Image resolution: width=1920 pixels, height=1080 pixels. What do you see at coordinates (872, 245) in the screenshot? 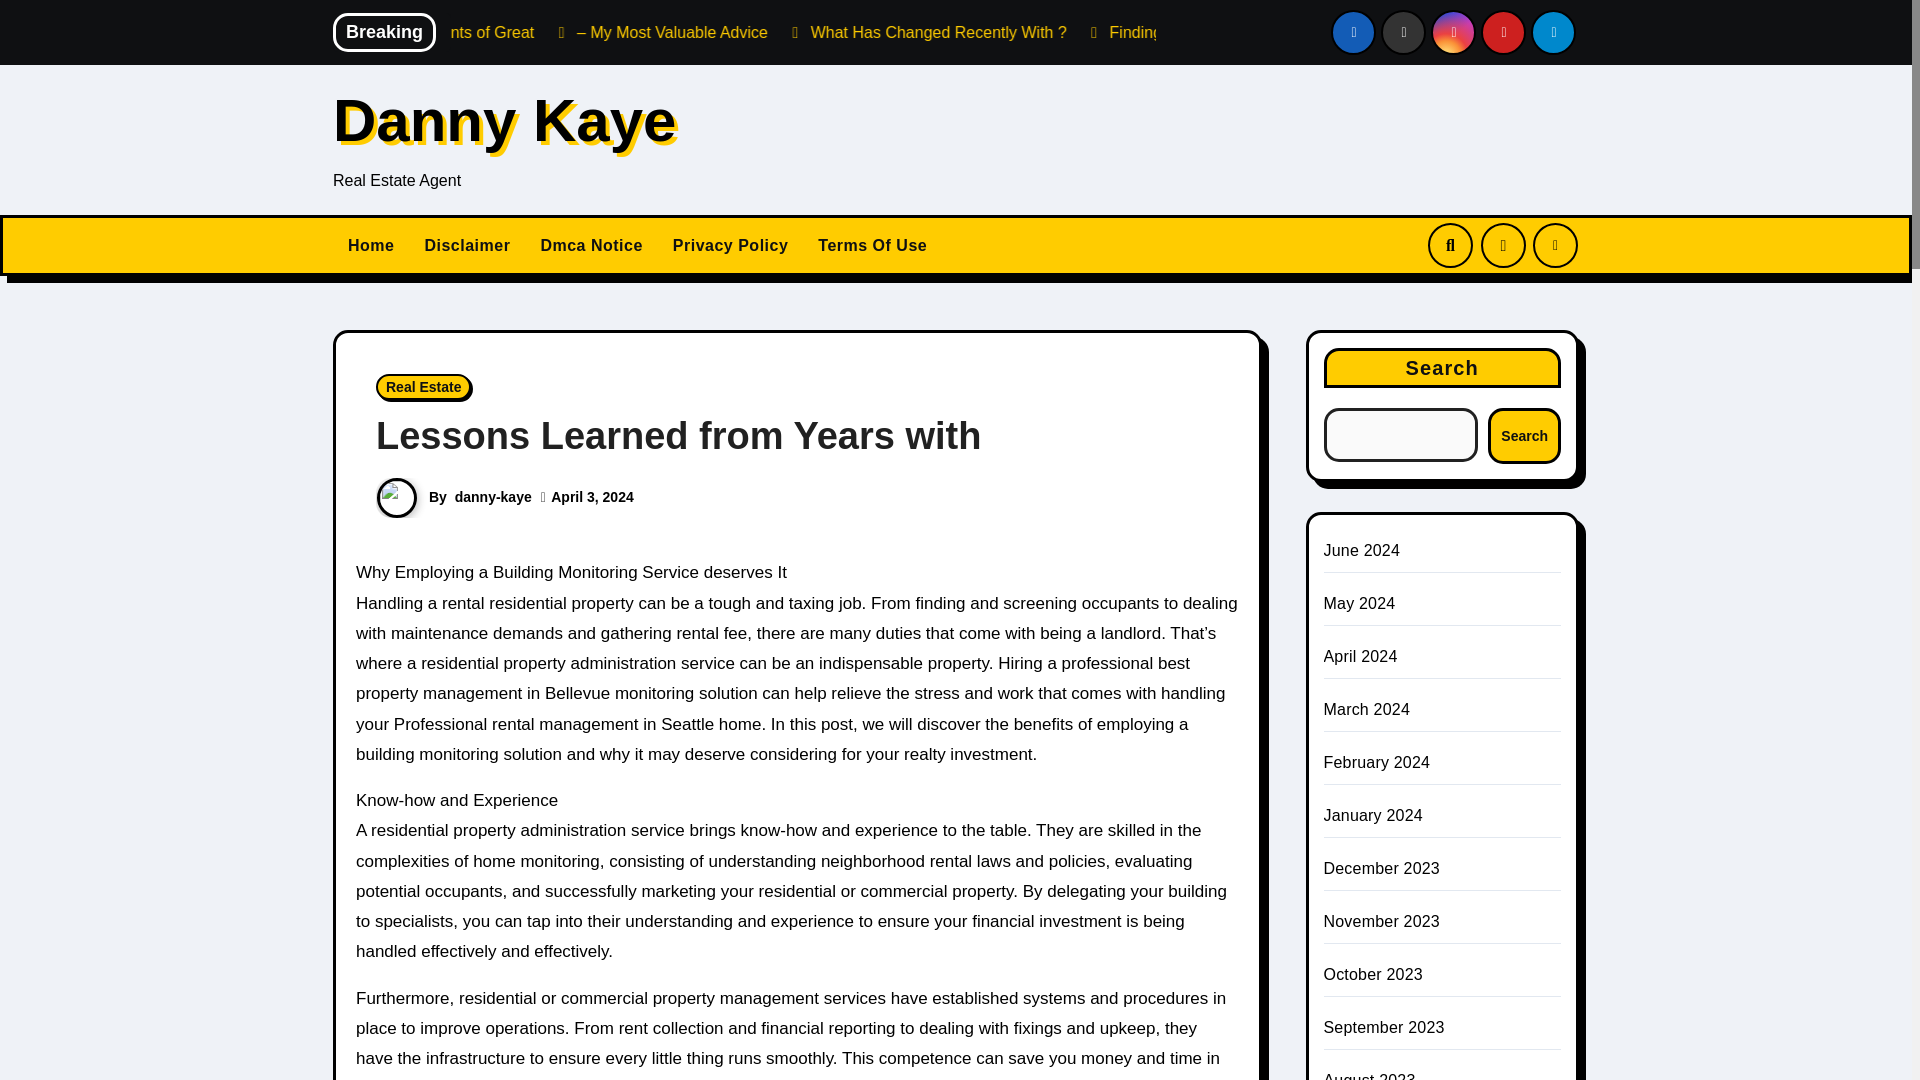
I see `Terms Of Use` at bounding box center [872, 245].